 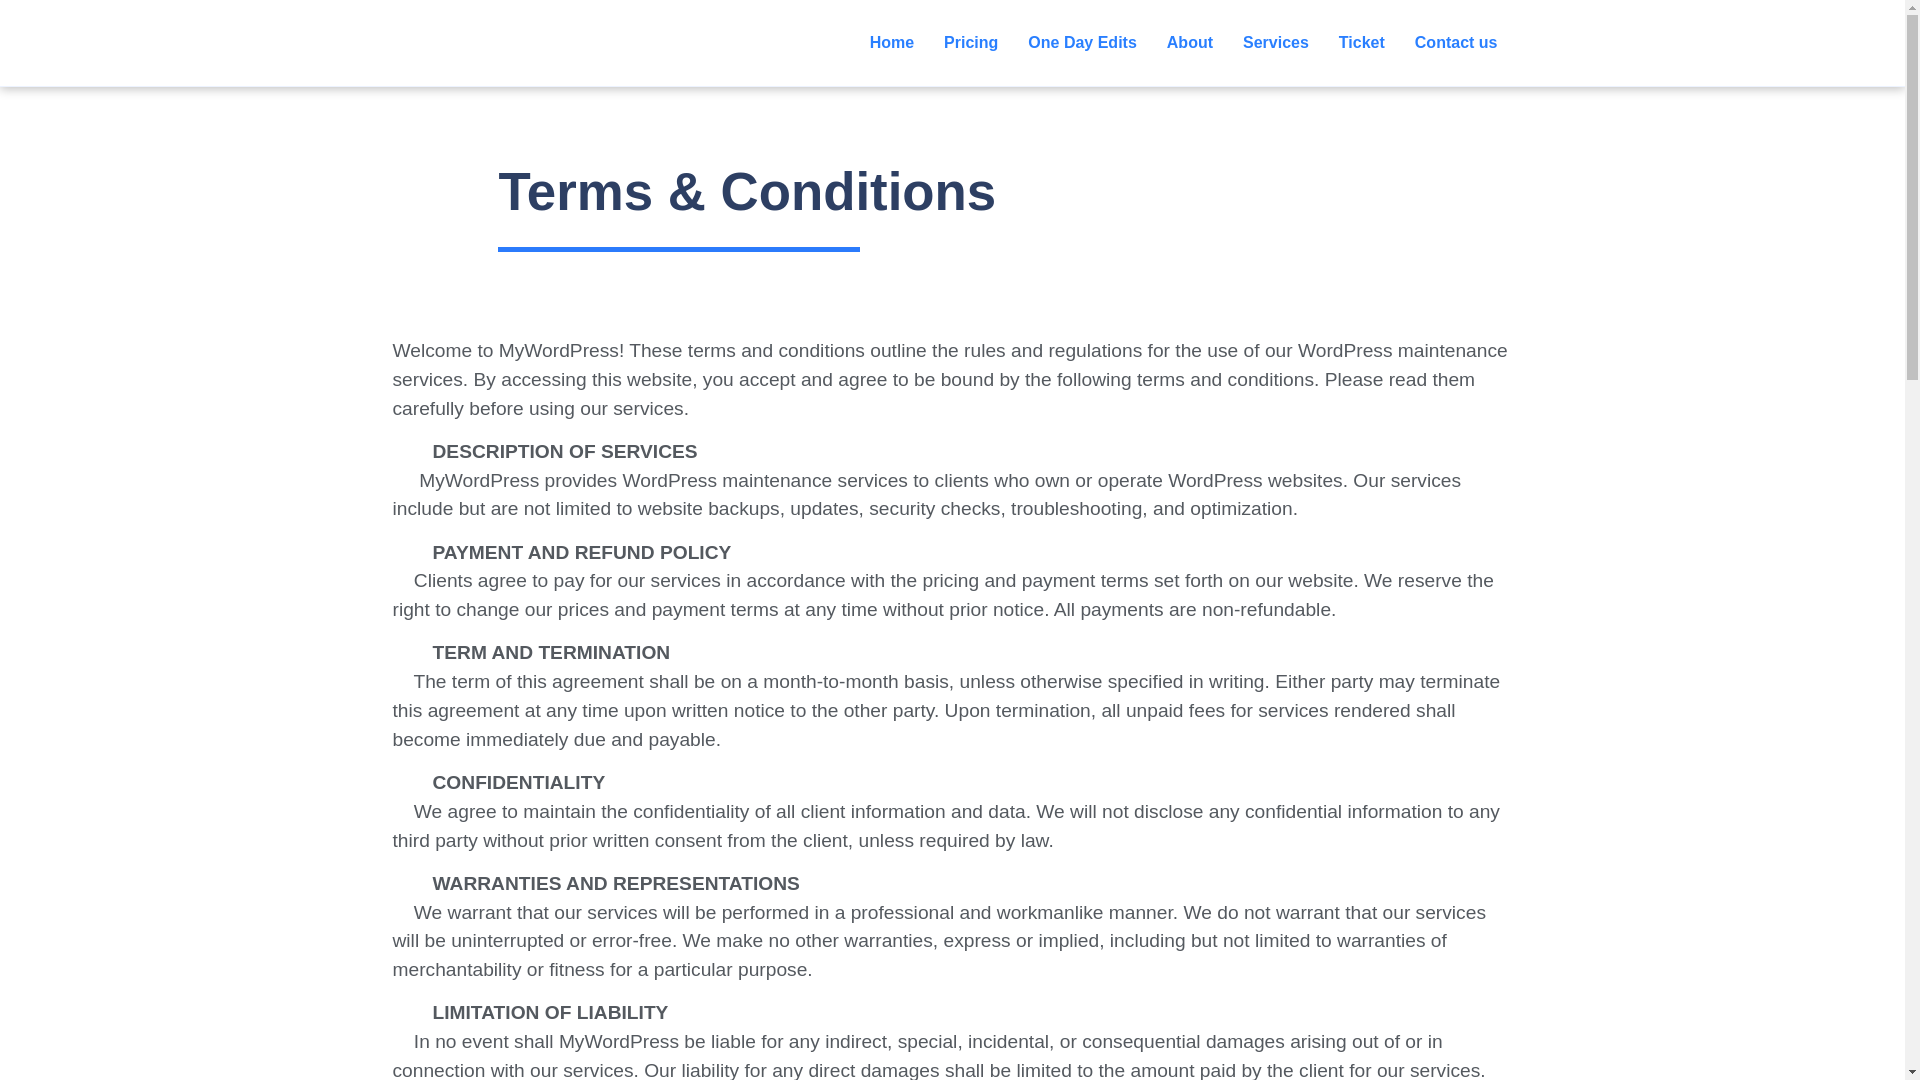 What do you see at coordinates (892, 42) in the screenshot?
I see `Home` at bounding box center [892, 42].